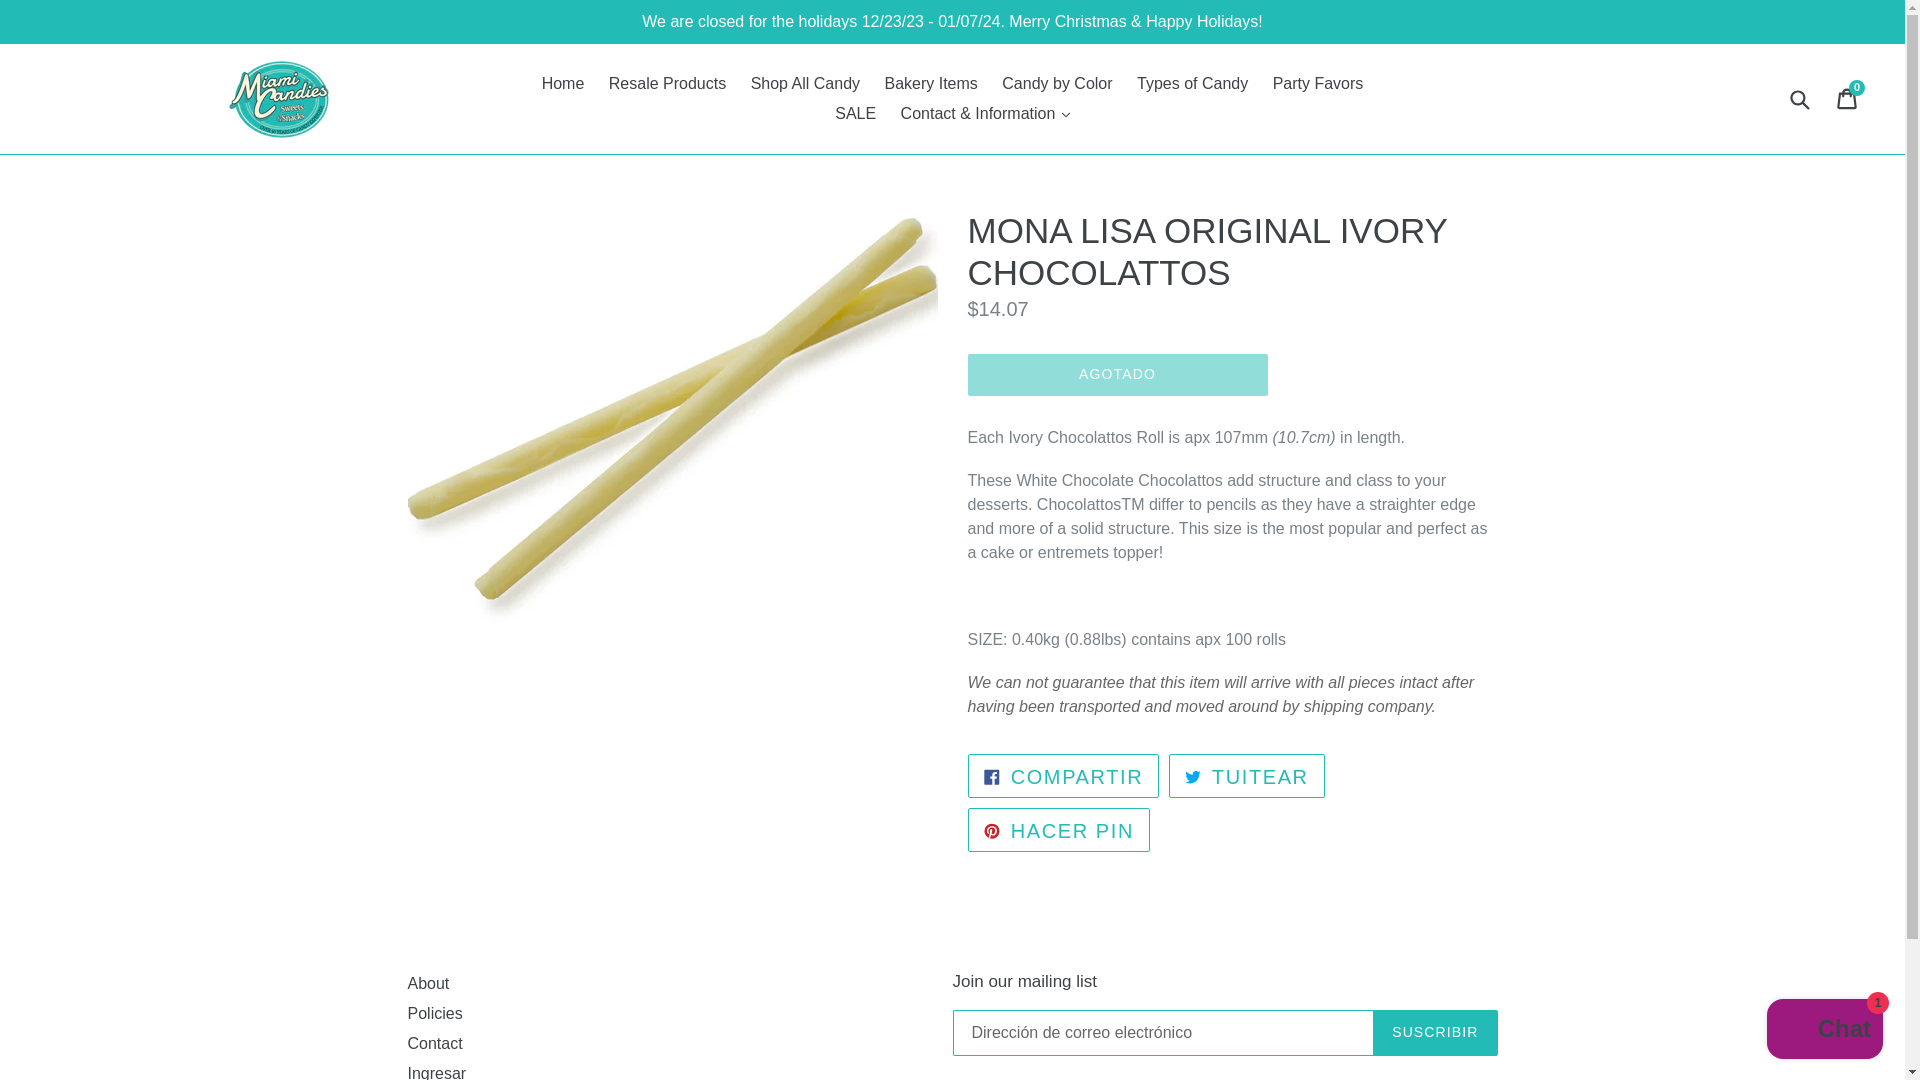  Describe the element at coordinates (1246, 776) in the screenshot. I see `Shop All Candy` at that location.